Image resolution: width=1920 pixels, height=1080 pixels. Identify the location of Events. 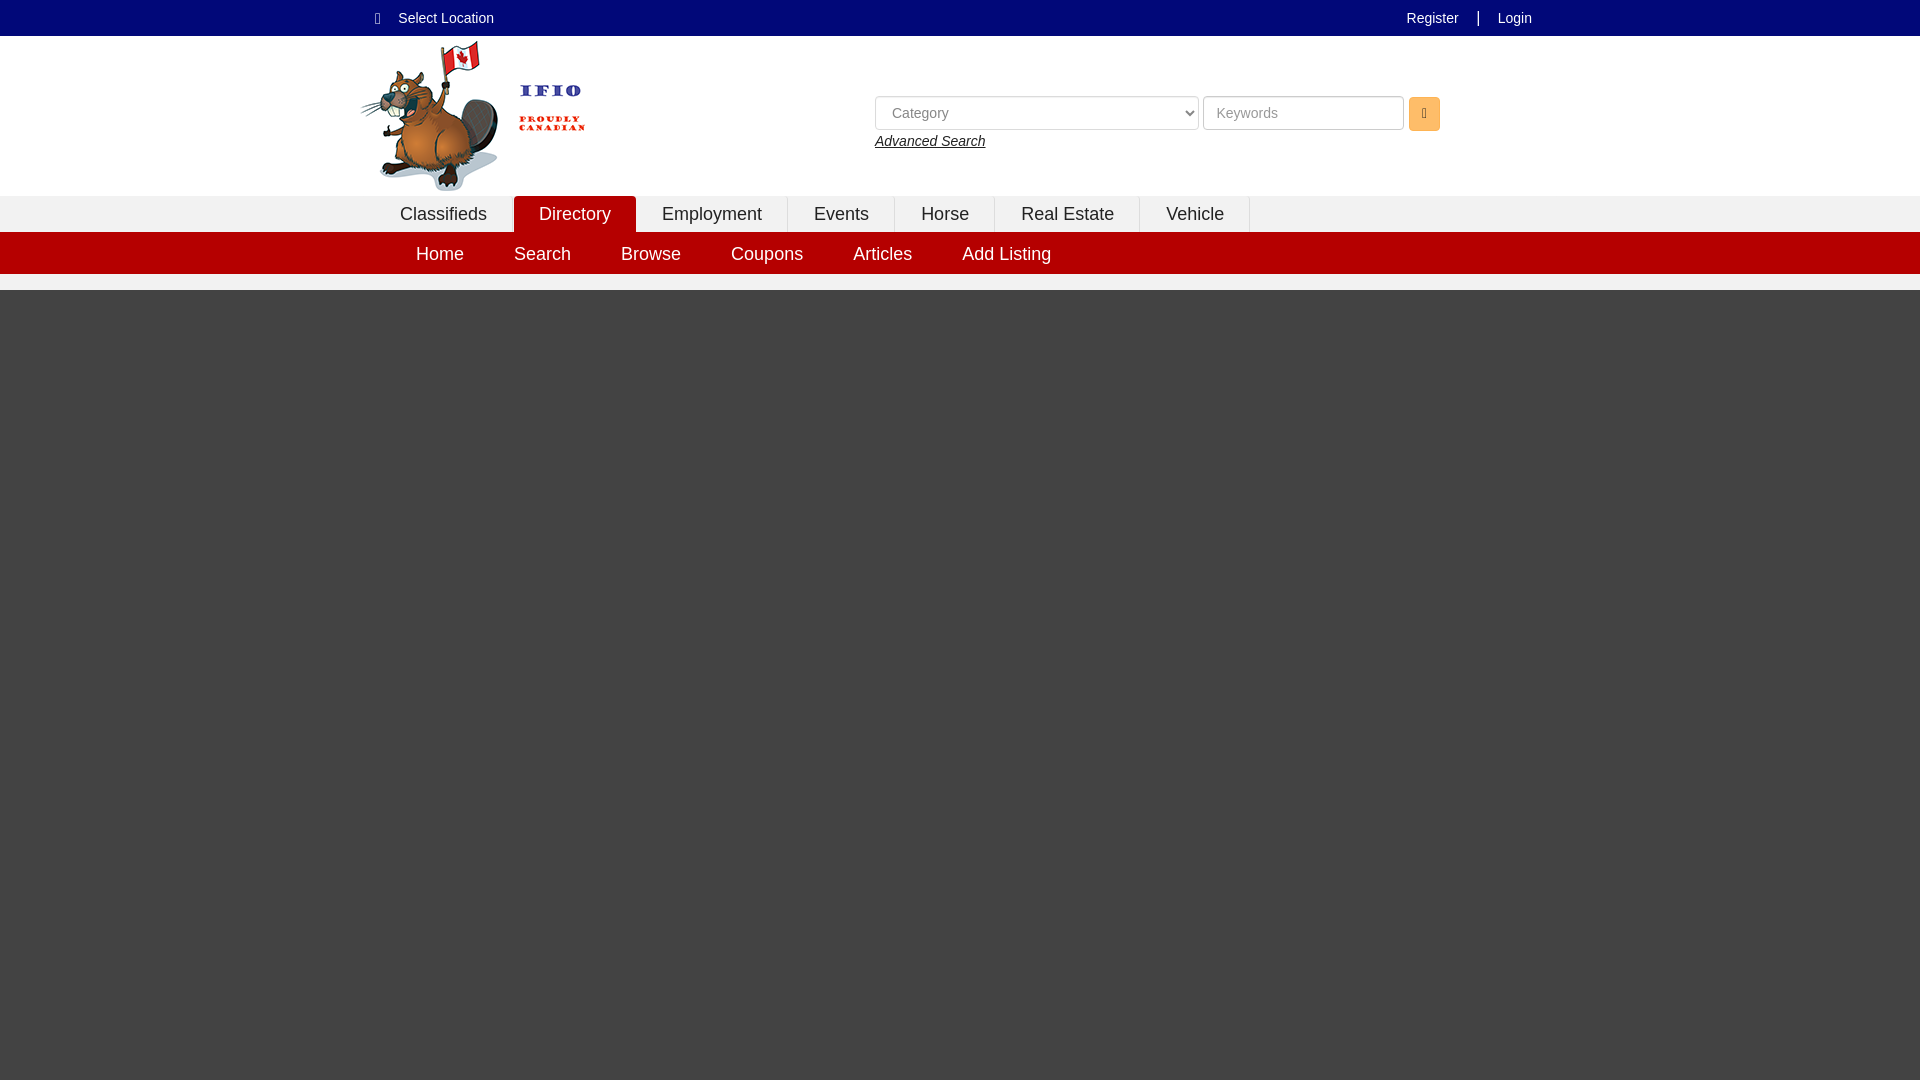
(842, 214).